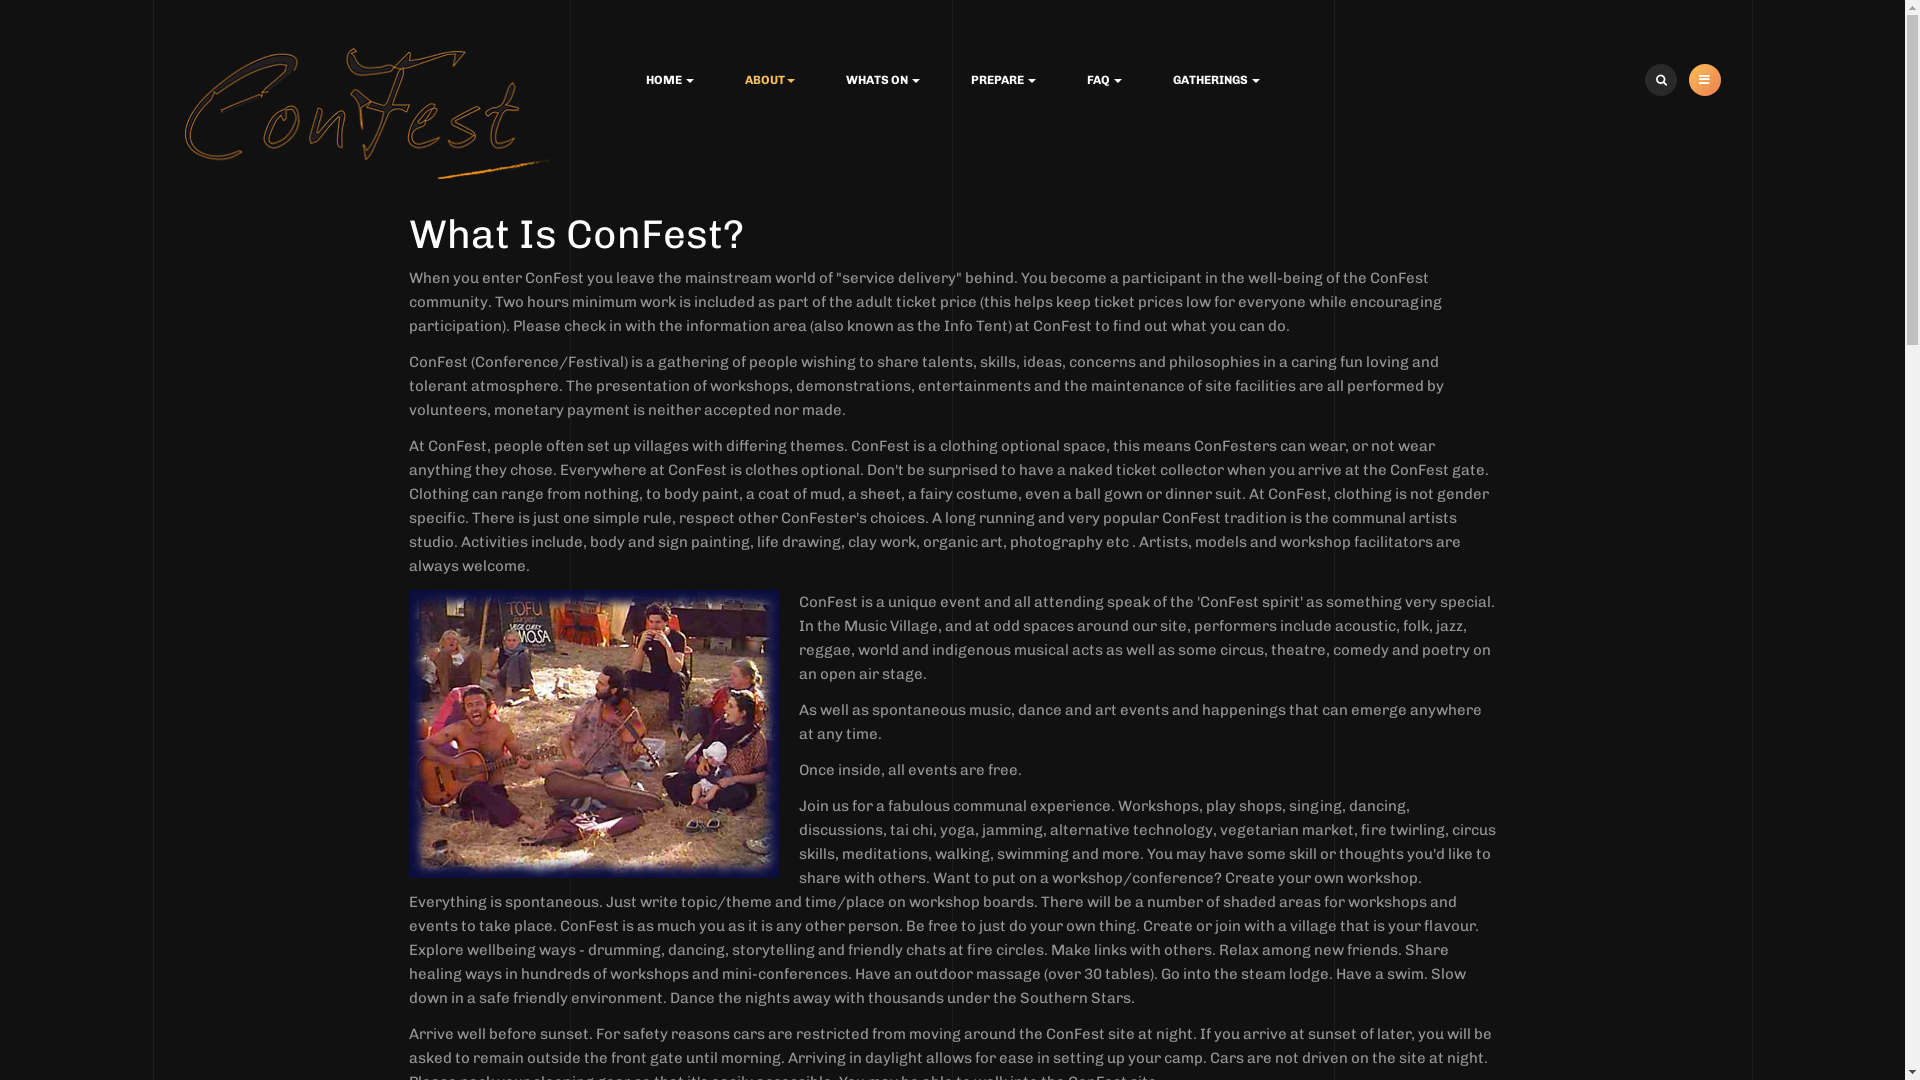 The height and width of the screenshot is (1080, 1920). I want to click on HOME, so click(670, 80).